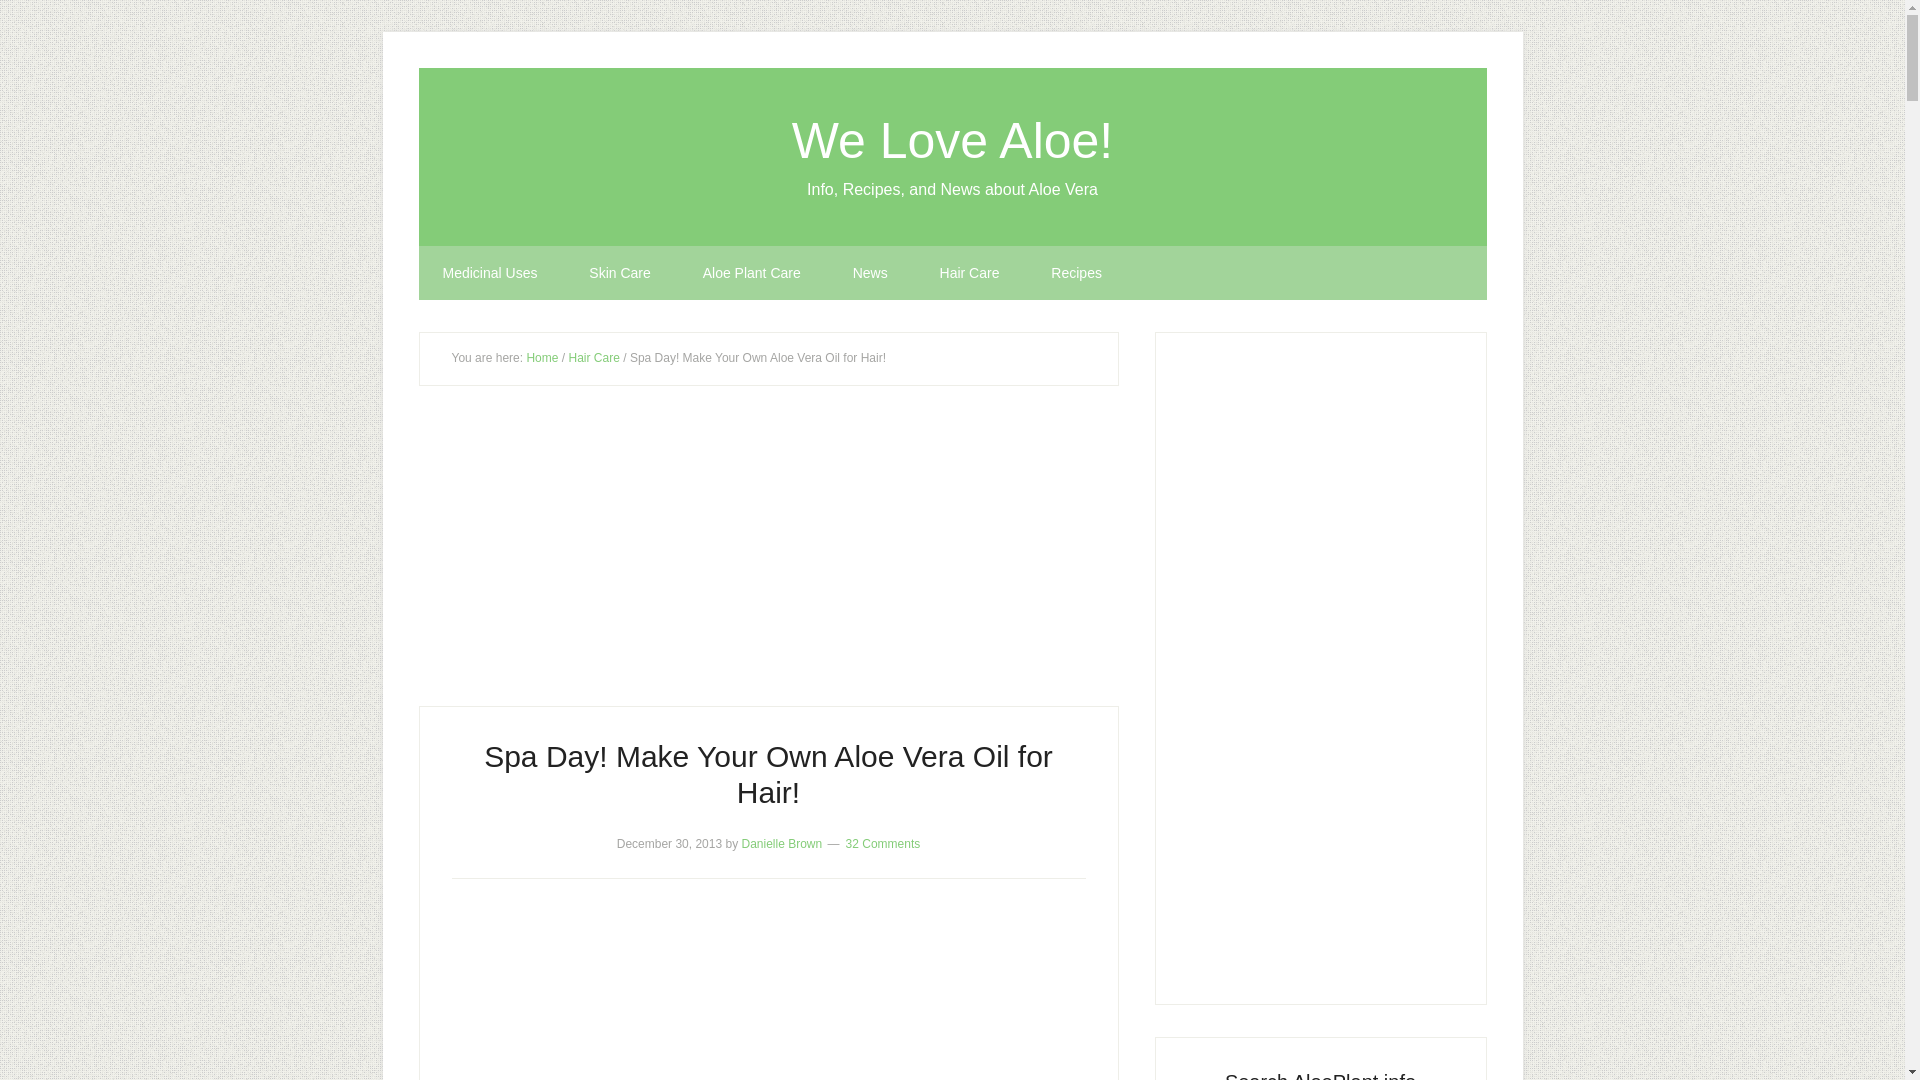 The image size is (1920, 1080). I want to click on Medicinal Uses, so click(489, 273).